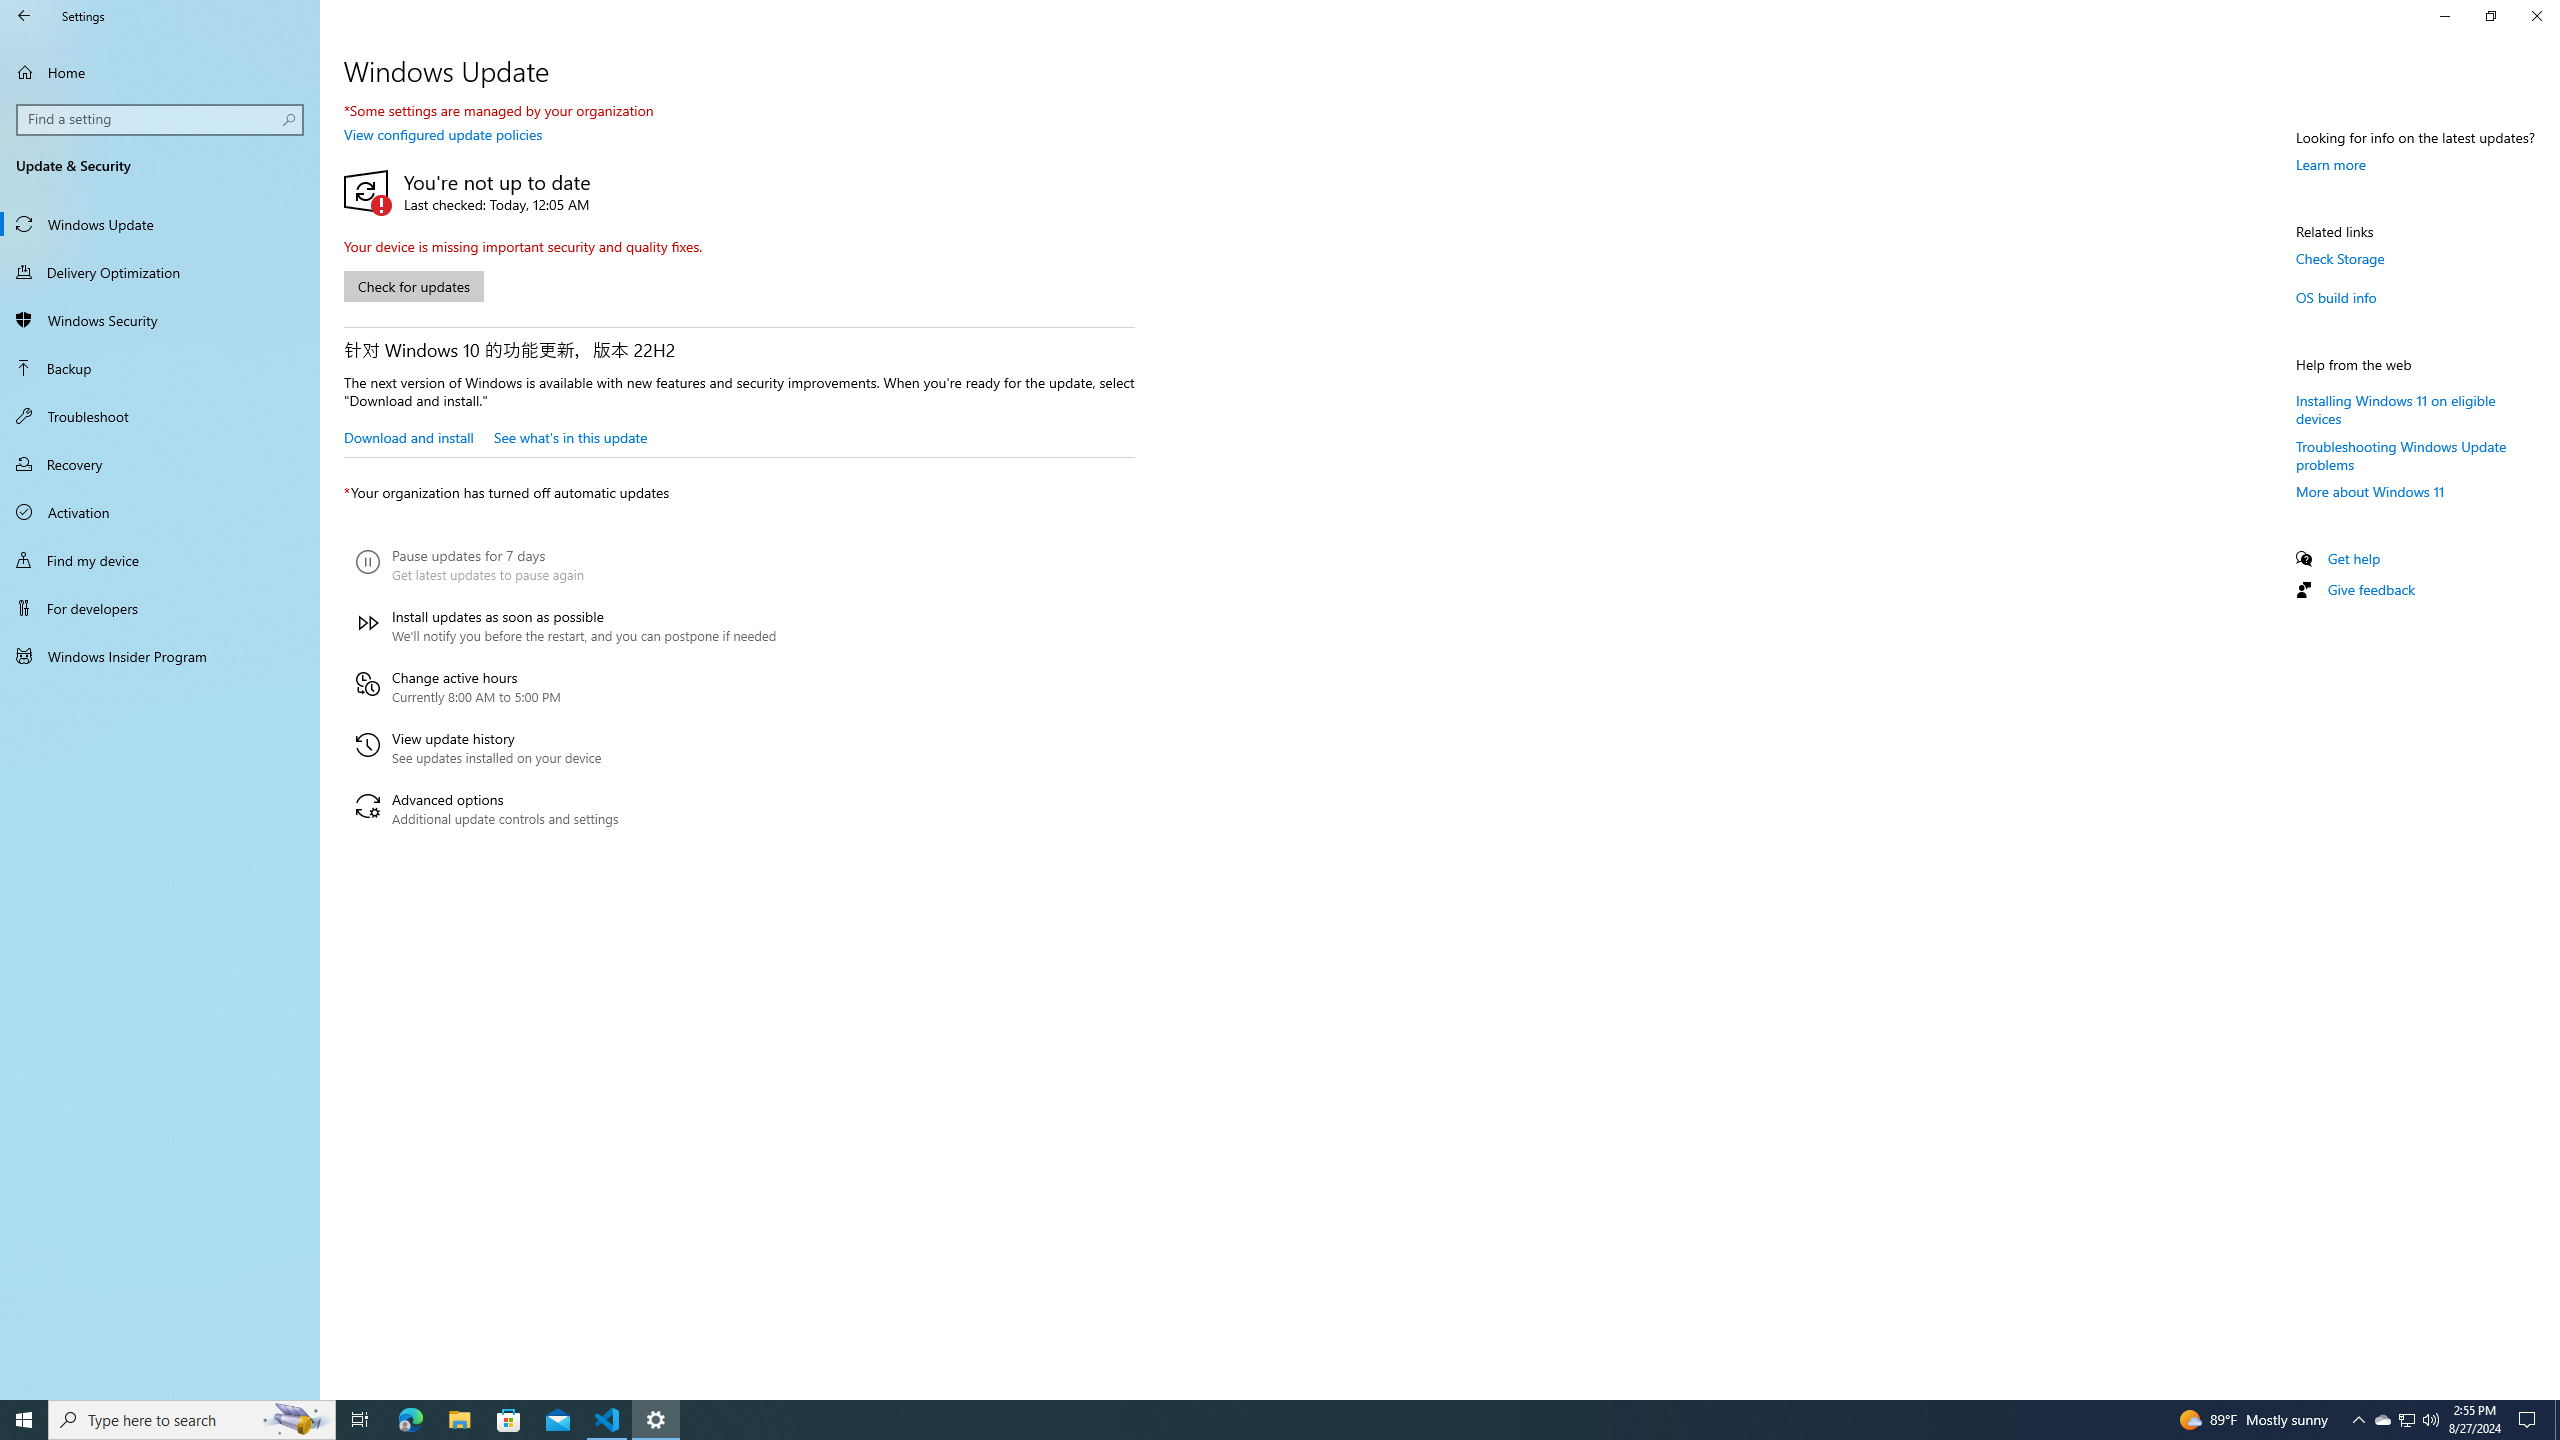  I want to click on Advanced options, so click(2536, 16).